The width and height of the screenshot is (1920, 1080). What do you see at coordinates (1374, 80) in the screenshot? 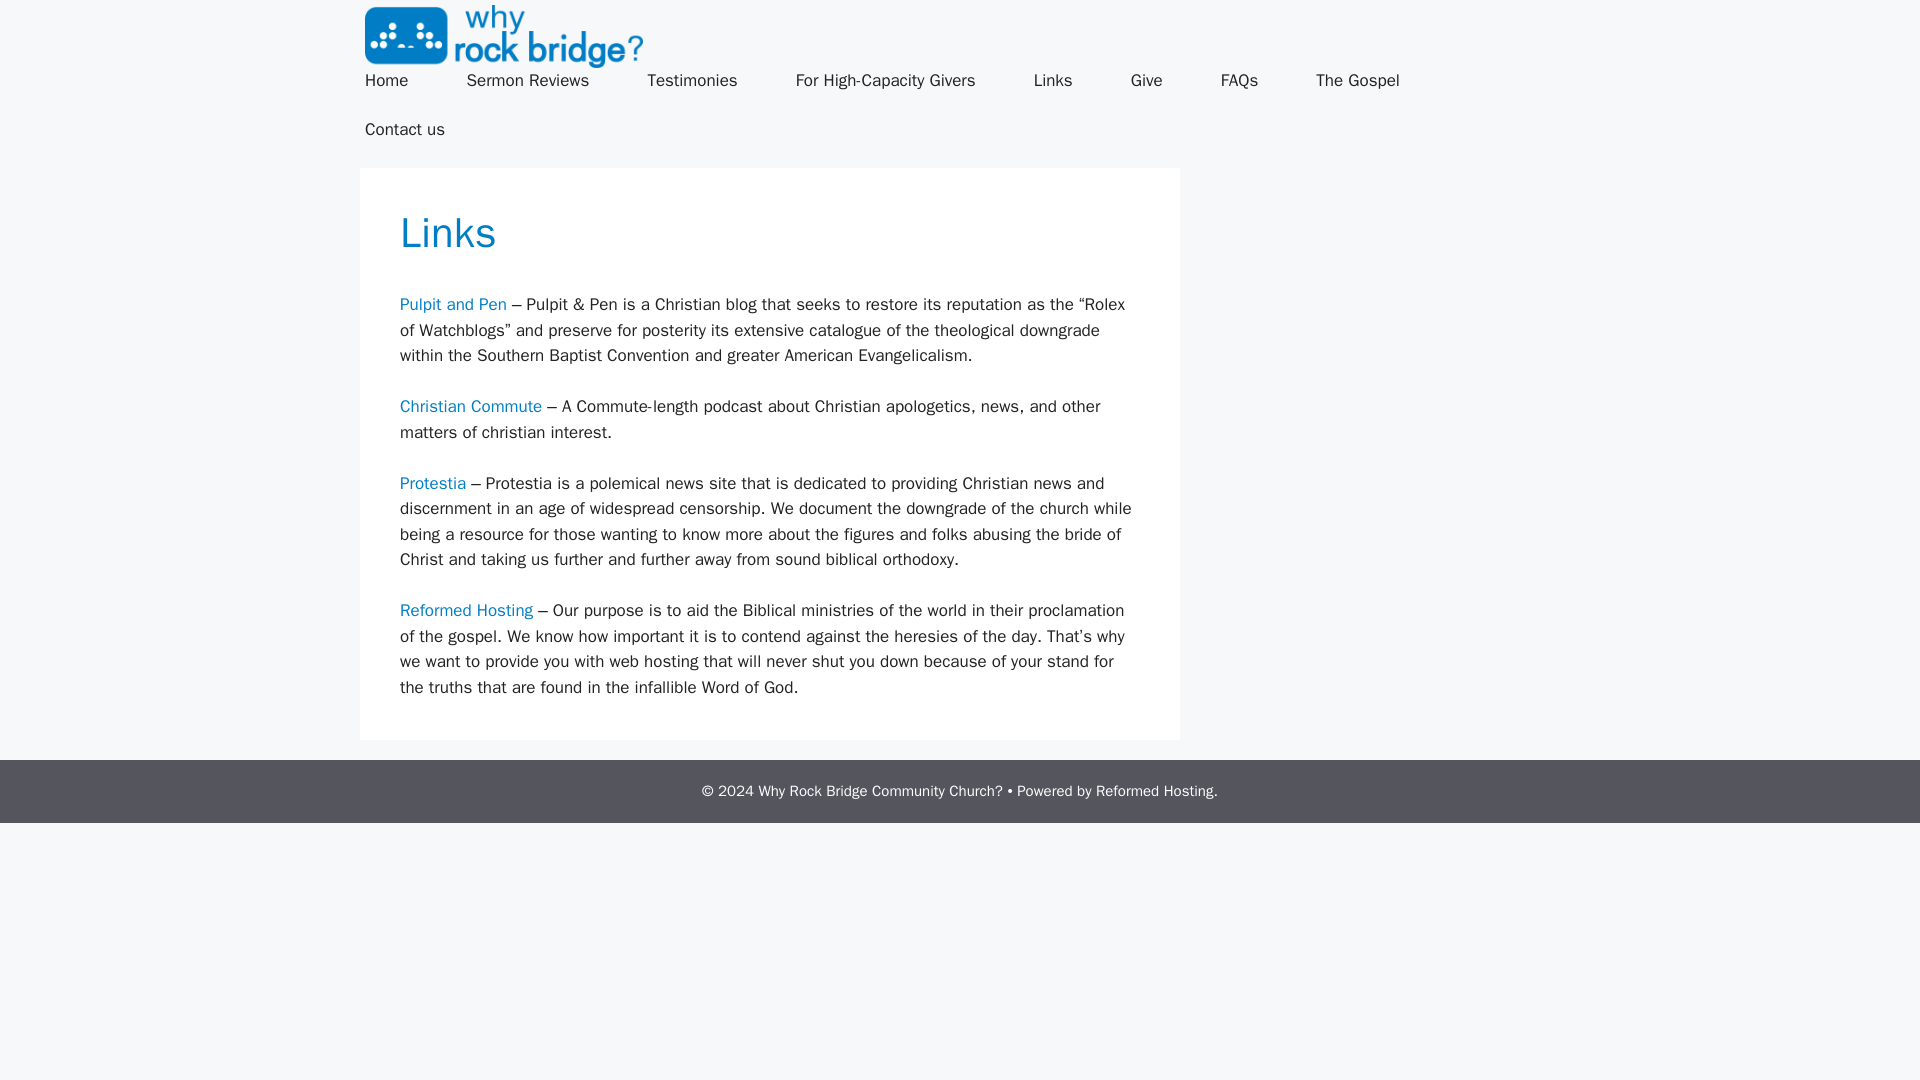
I see `The Gospel` at bounding box center [1374, 80].